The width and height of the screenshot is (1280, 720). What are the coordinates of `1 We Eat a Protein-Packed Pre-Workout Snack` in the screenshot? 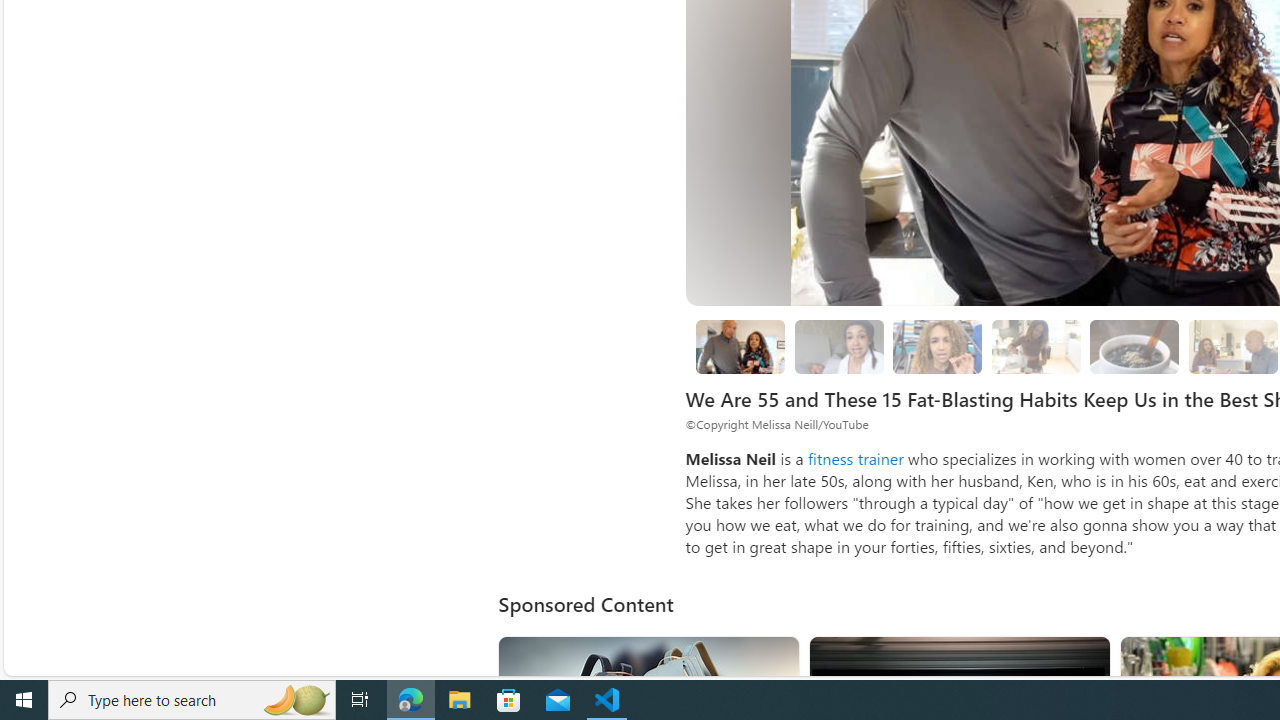 It's located at (838, 346).